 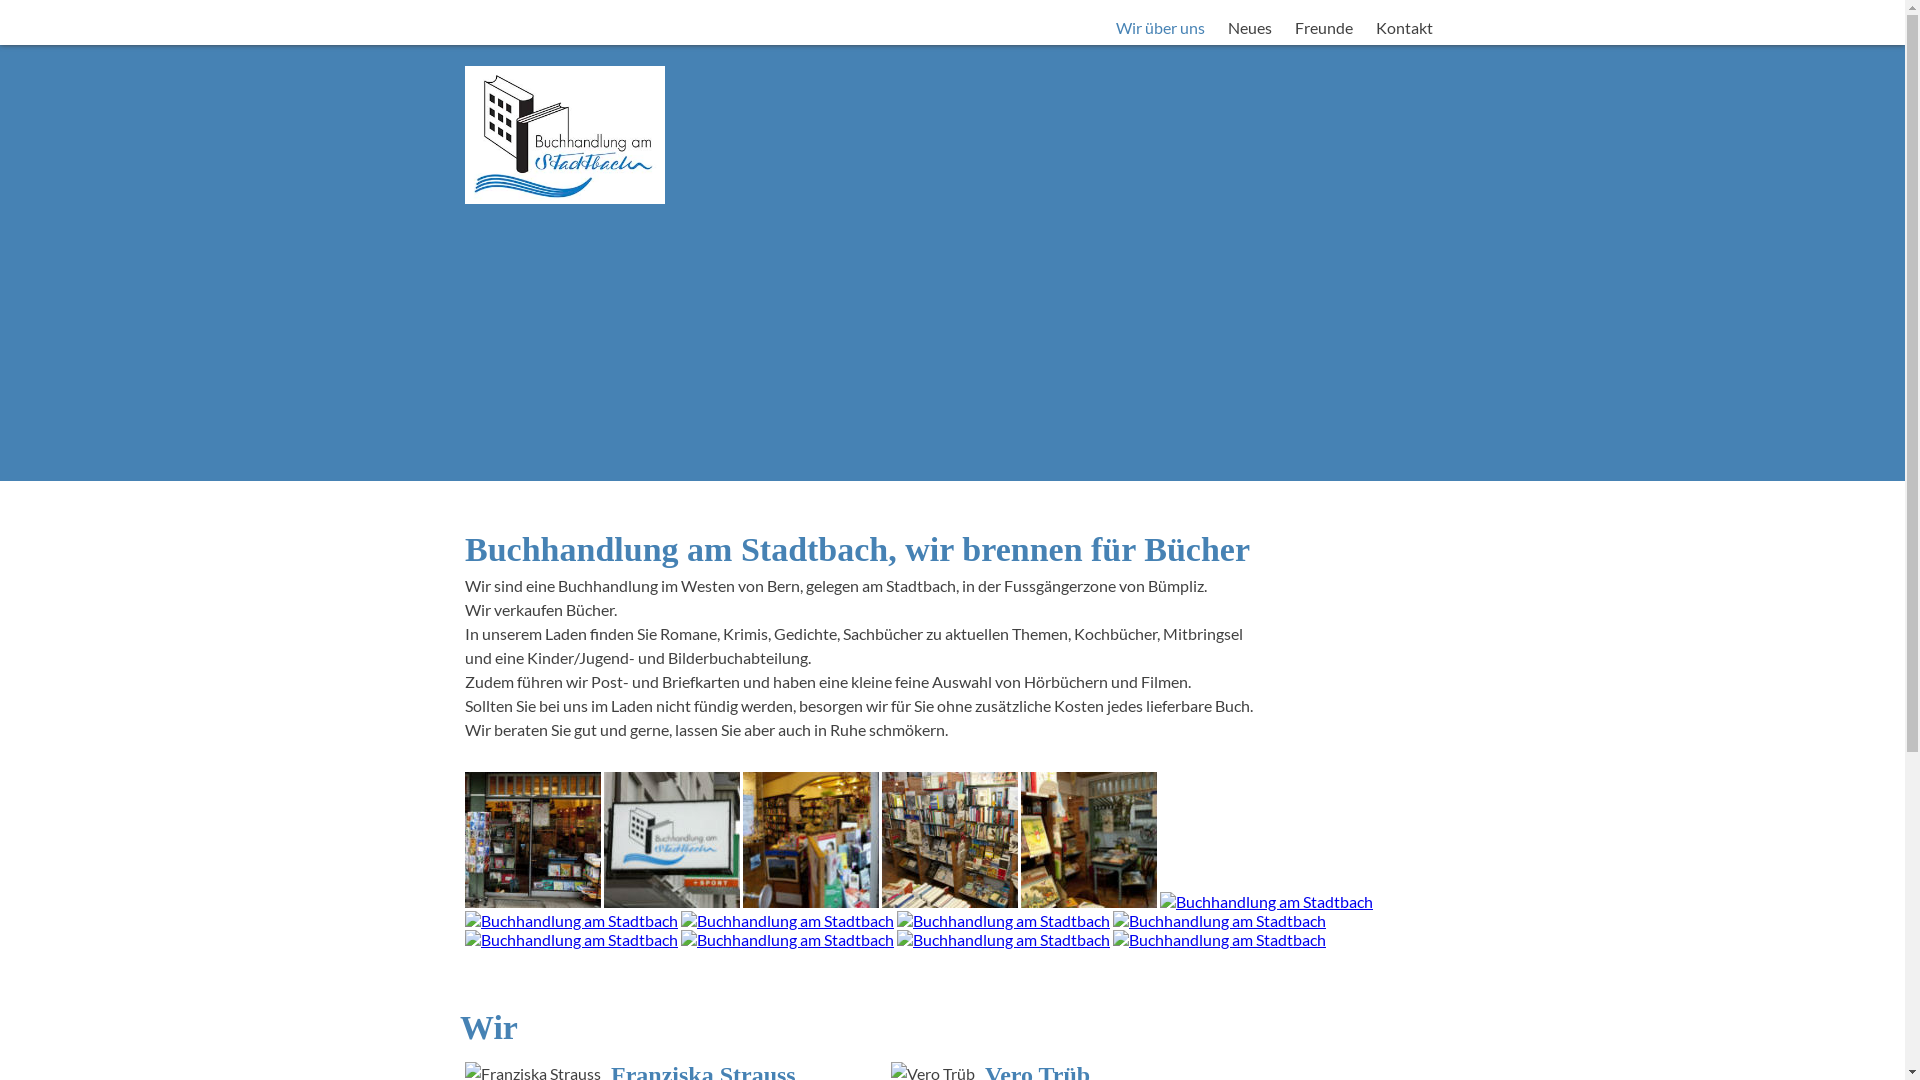 I want to click on Buchhandlung am Stadtbach, so click(x=572, y=940).